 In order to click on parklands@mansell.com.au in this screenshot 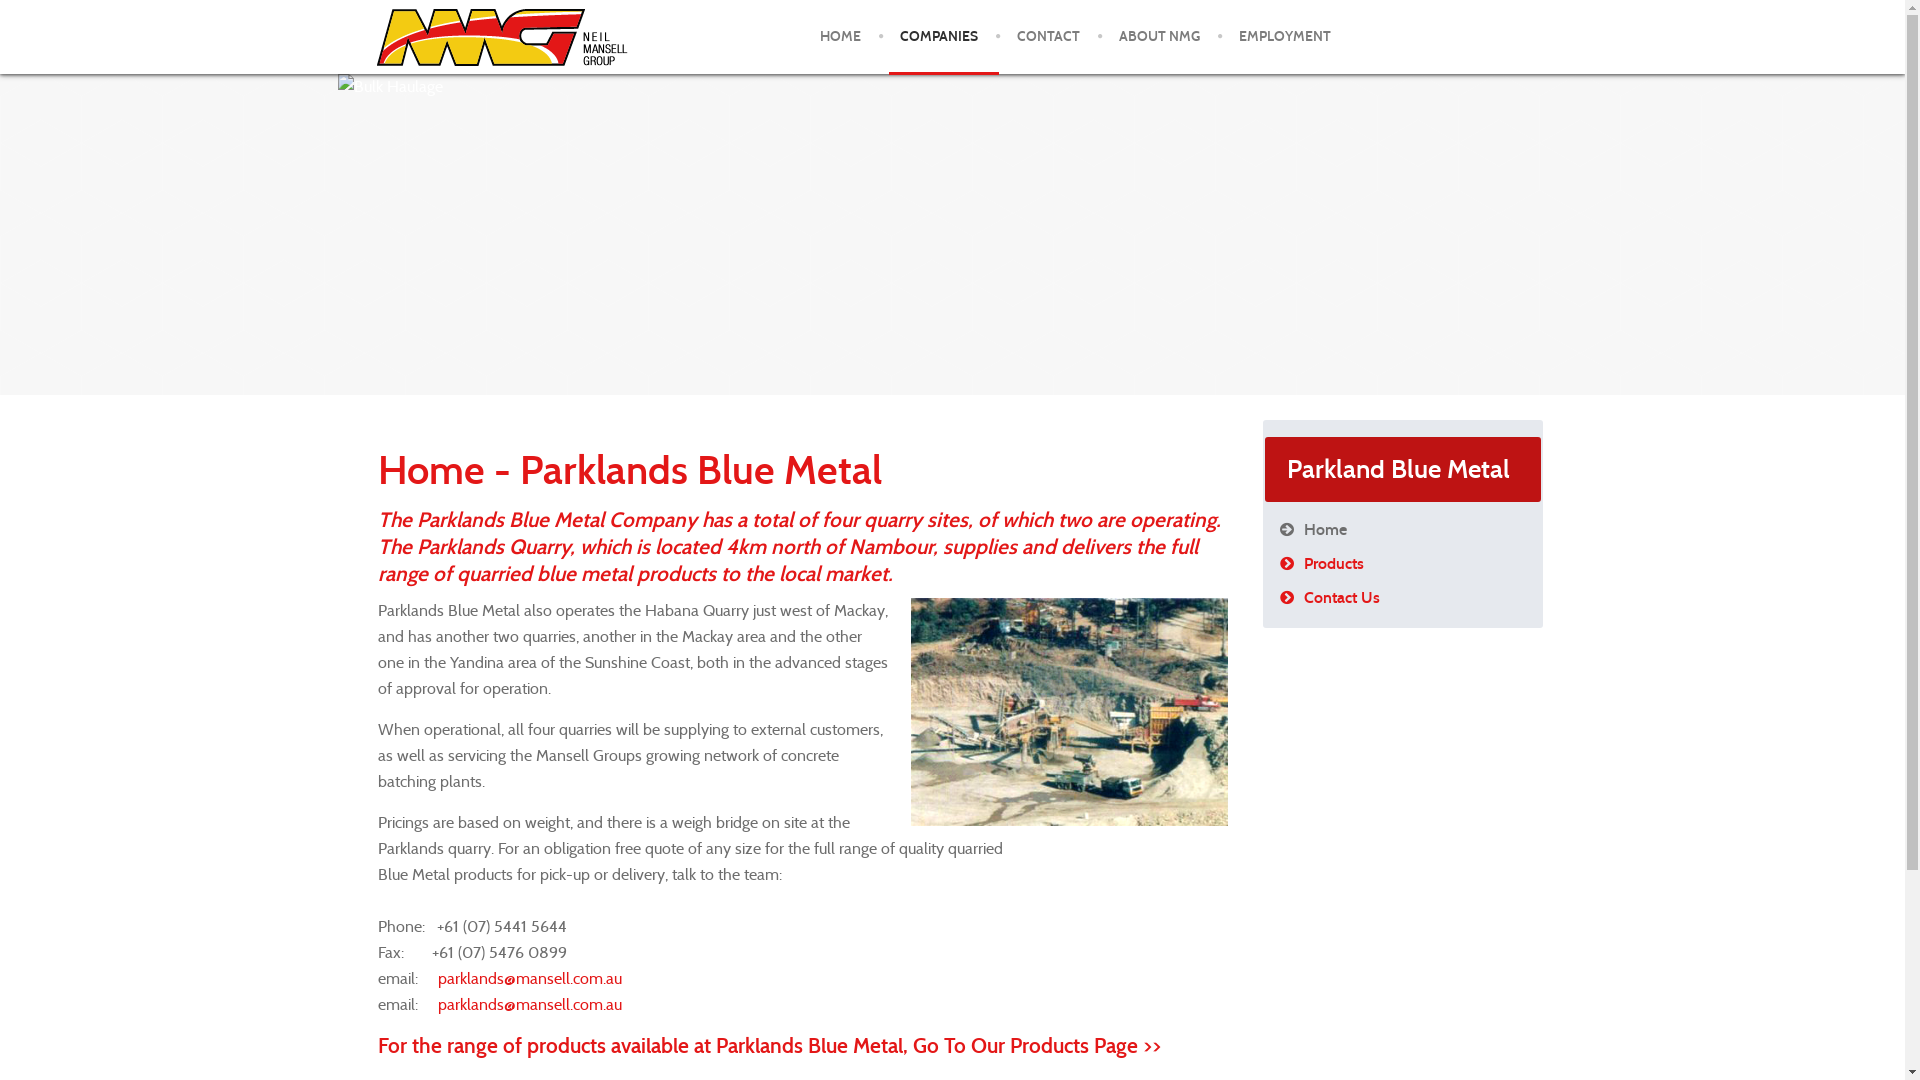, I will do `click(530, 1004)`.